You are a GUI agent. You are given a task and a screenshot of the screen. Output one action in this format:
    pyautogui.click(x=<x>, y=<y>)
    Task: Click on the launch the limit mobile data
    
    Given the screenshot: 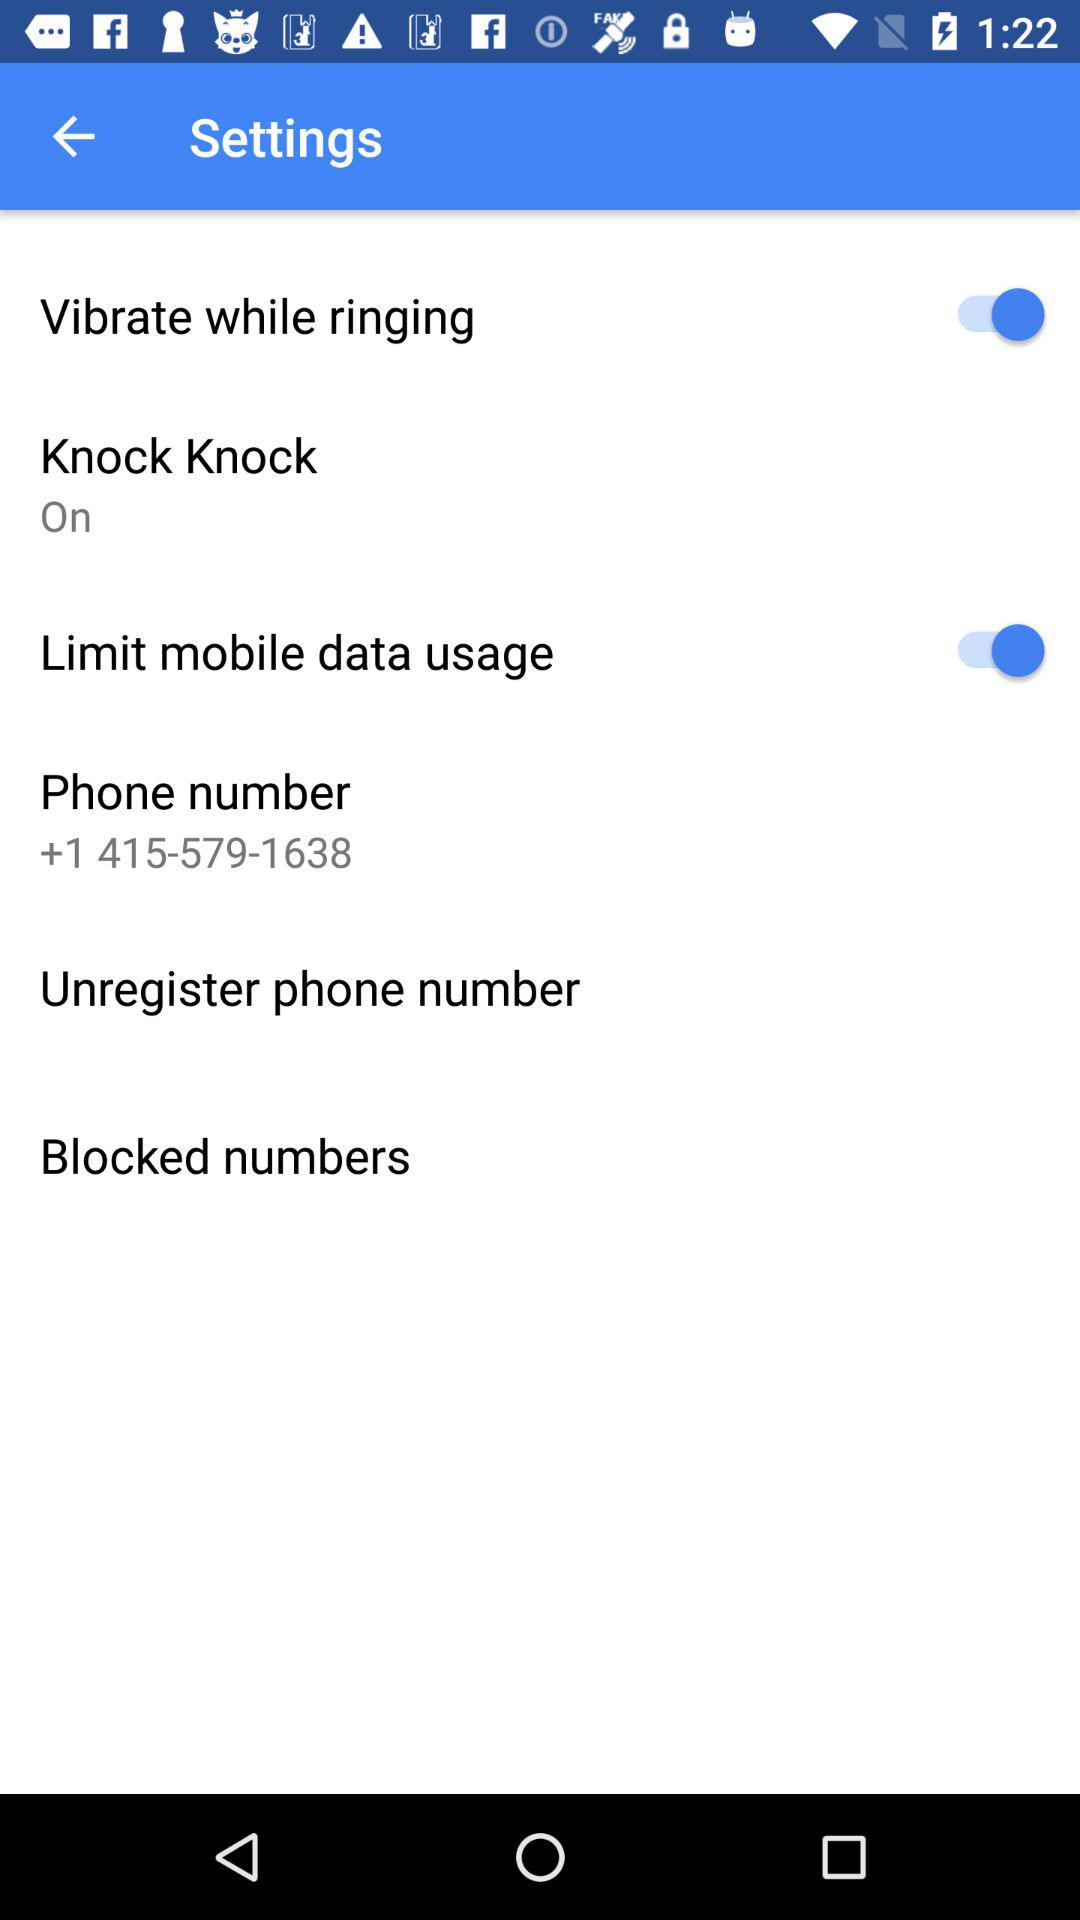 What is the action you would take?
    pyautogui.click(x=296, y=650)
    